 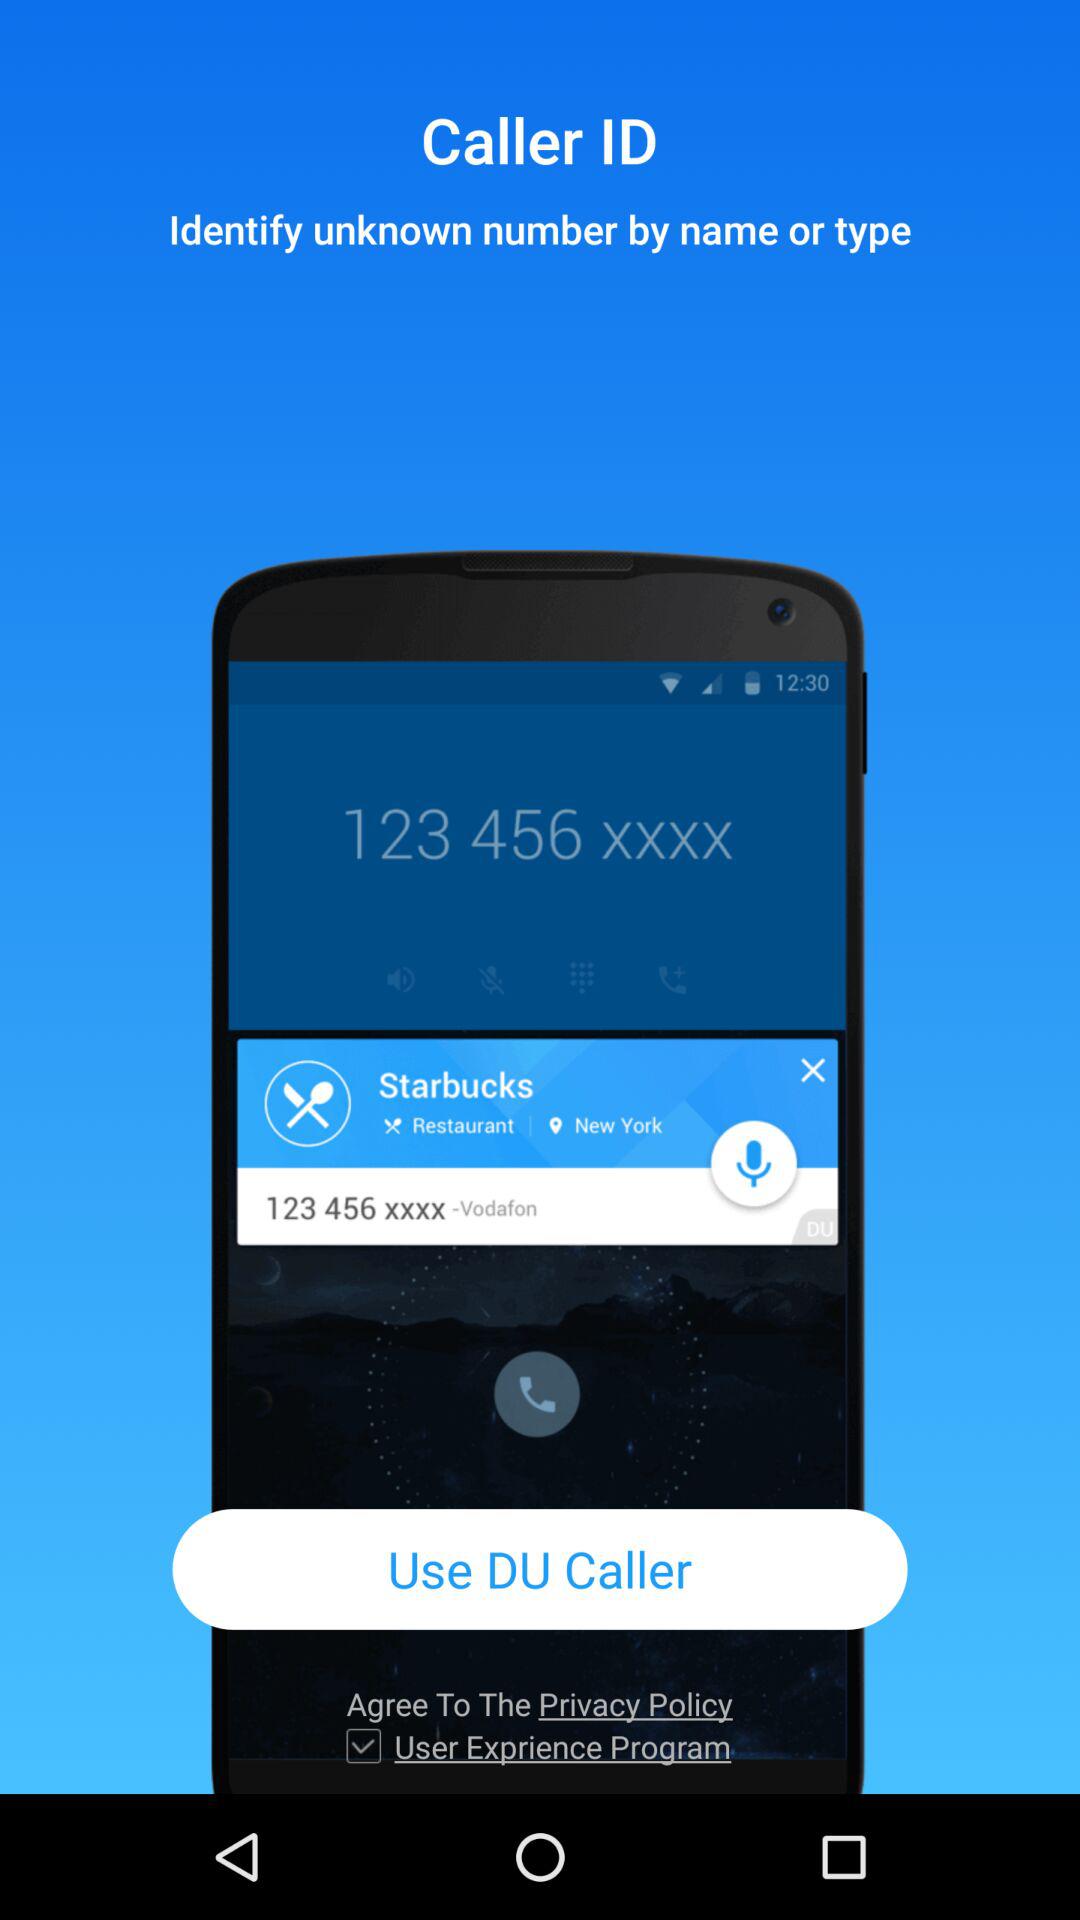 What do you see at coordinates (364, 1746) in the screenshot?
I see `click the icon to the left of the user exprience program` at bounding box center [364, 1746].